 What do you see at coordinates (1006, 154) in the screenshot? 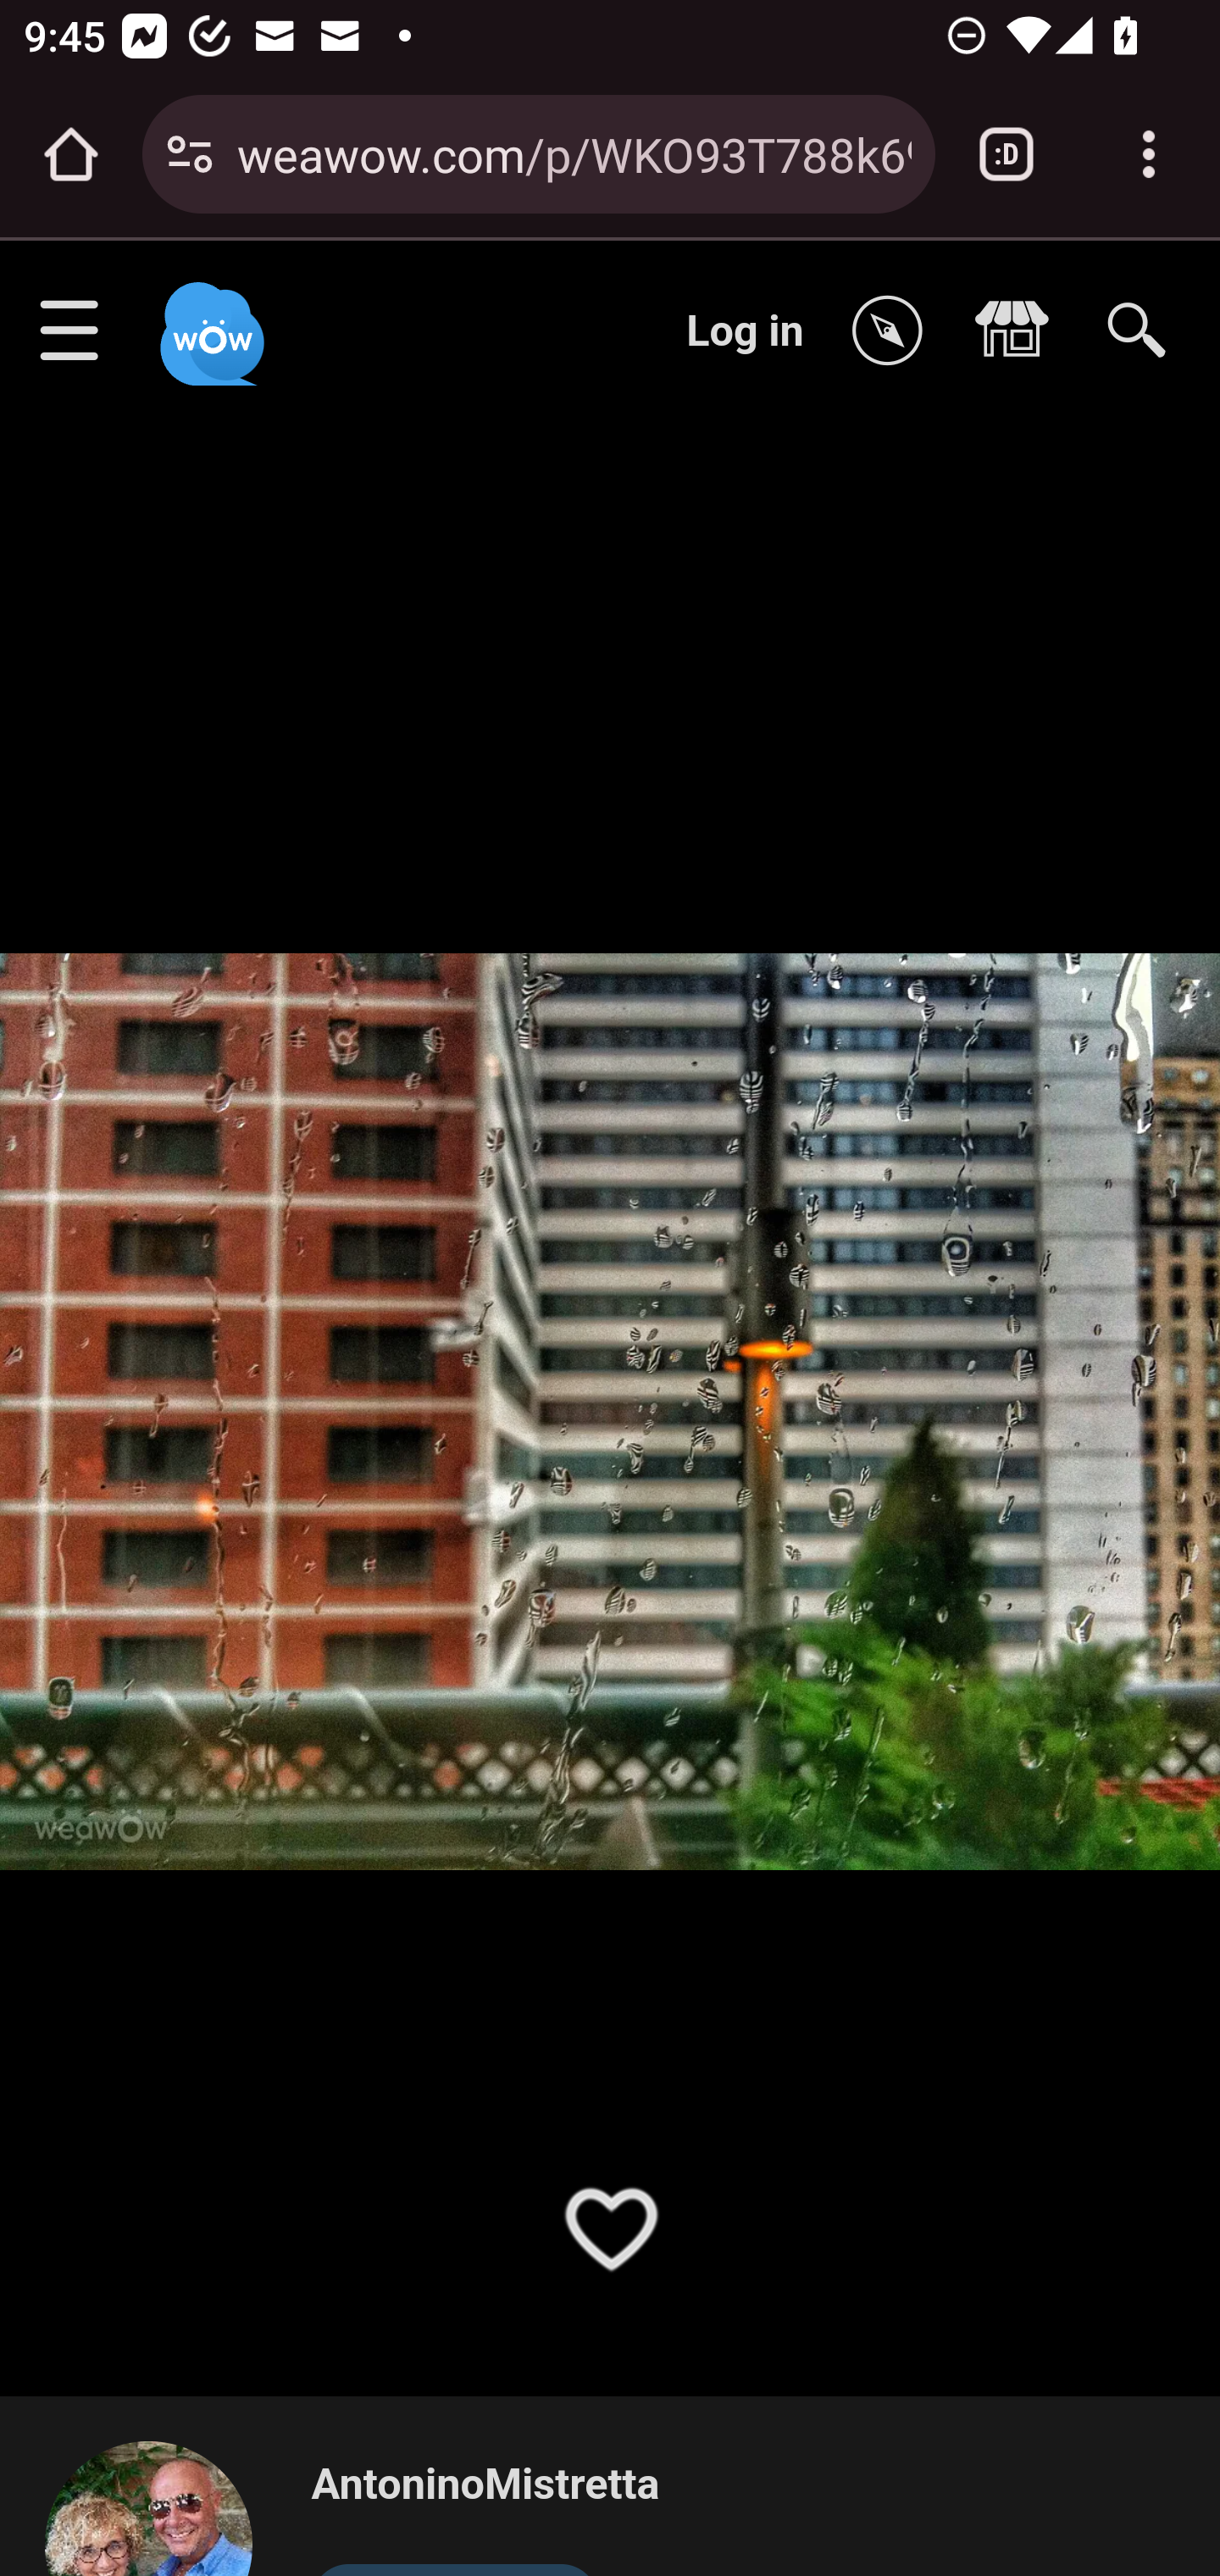
I see `Switch or close tabs` at bounding box center [1006, 154].